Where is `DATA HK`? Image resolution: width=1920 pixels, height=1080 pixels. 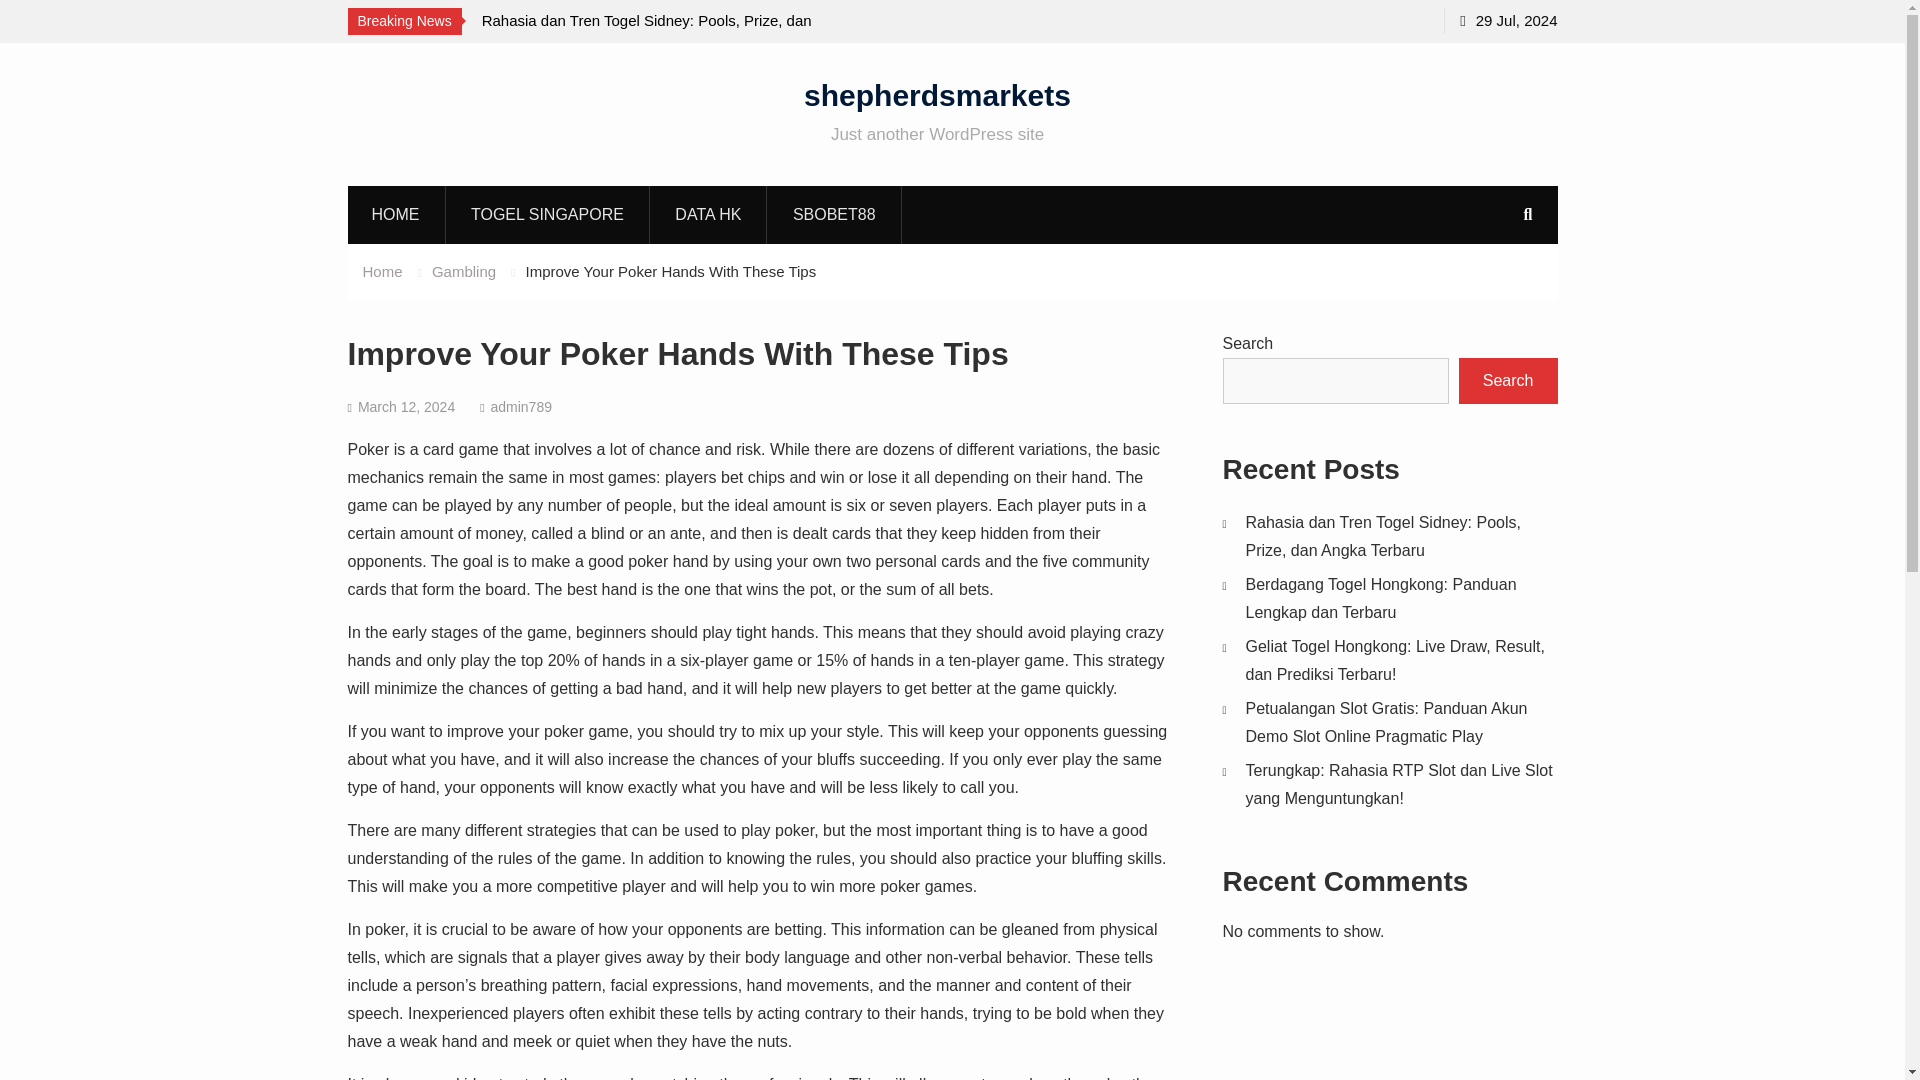
DATA HK is located at coordinates (708, 214).